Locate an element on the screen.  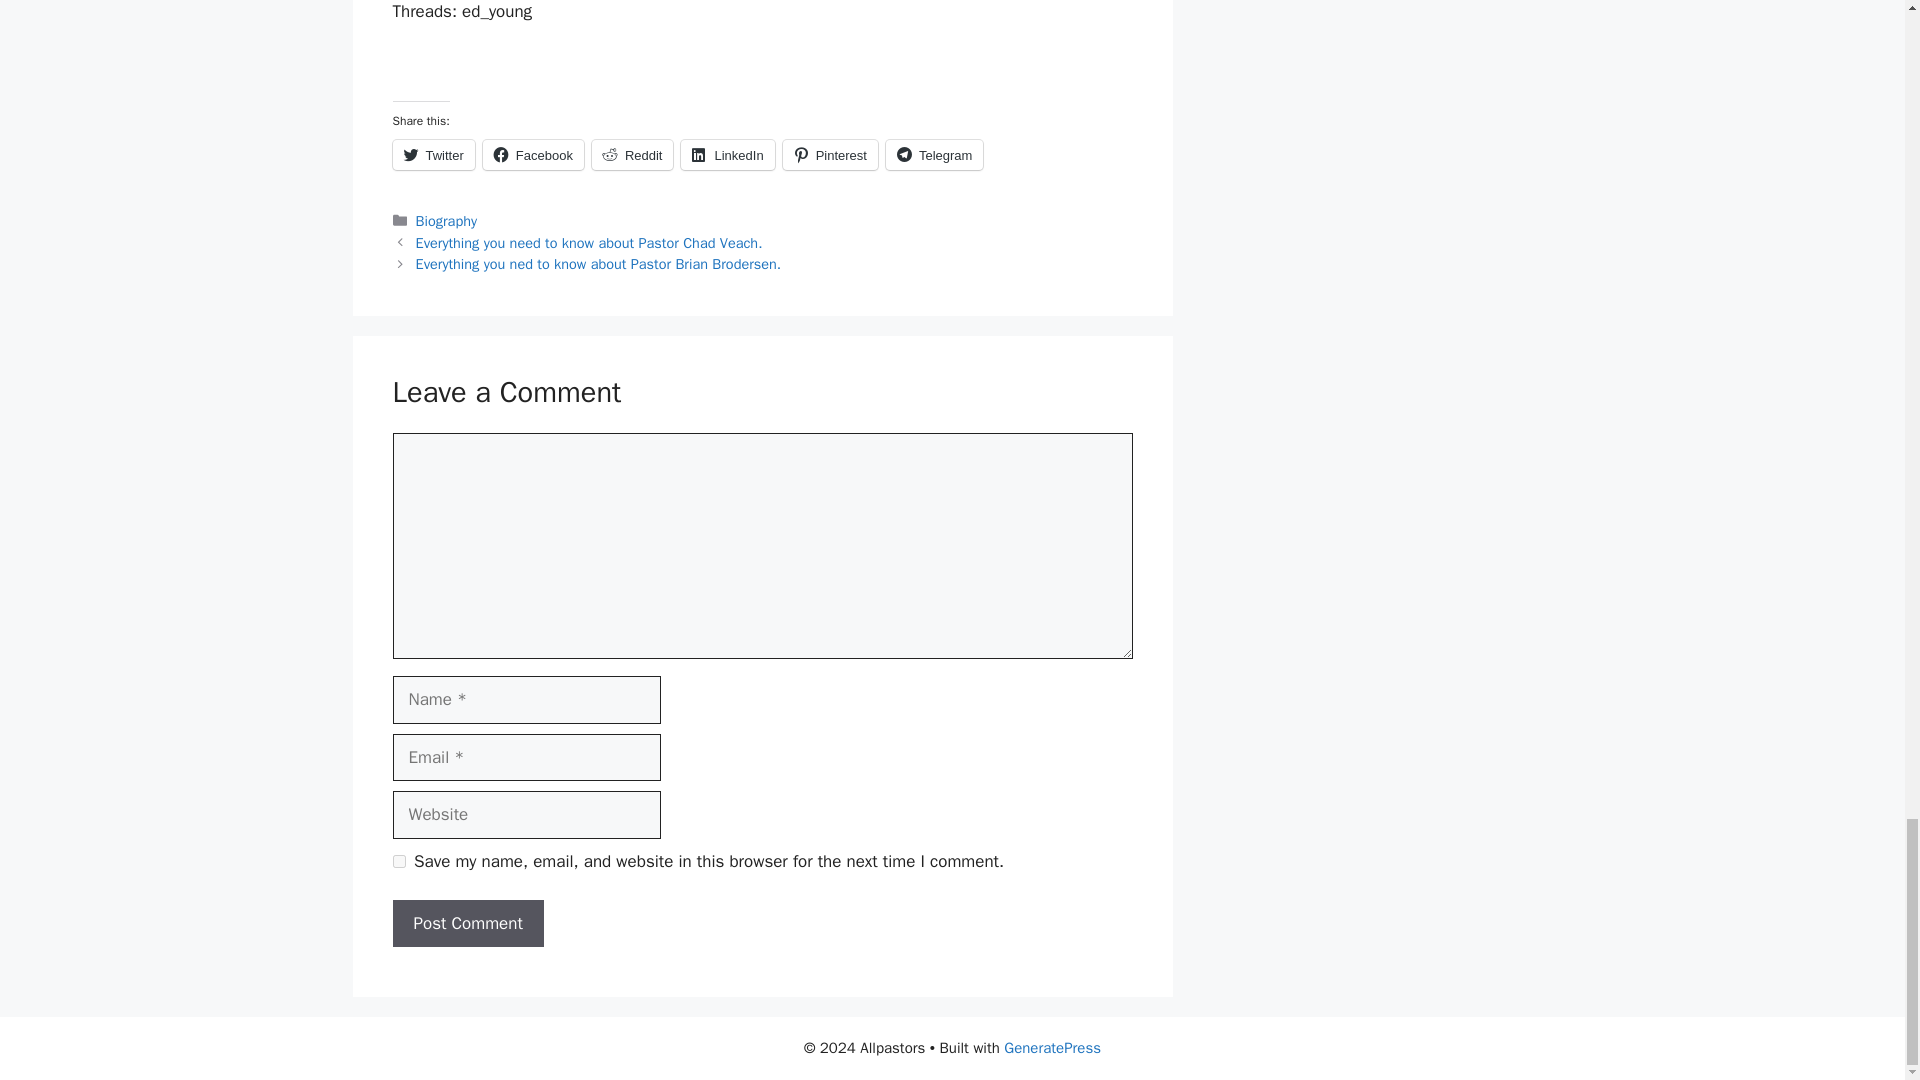
Biography is located at coordinates (446, 220).